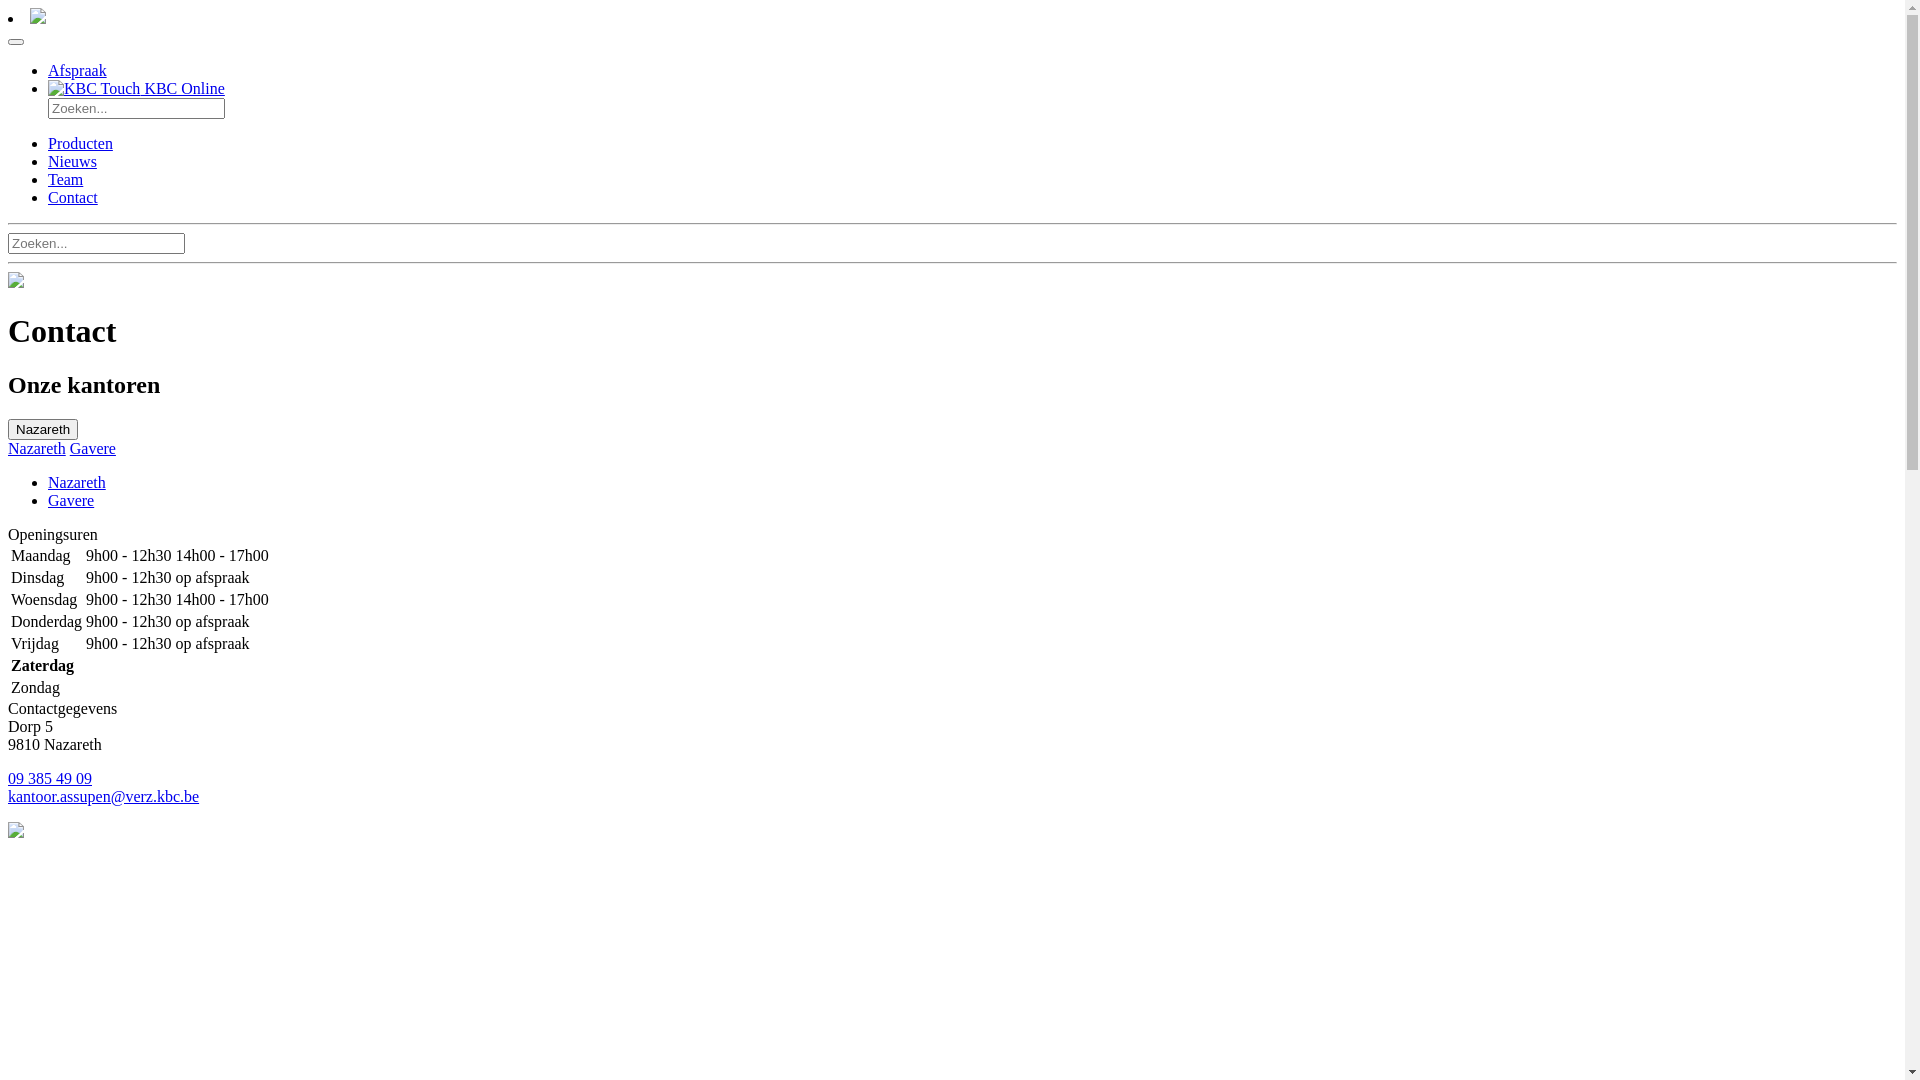 Image resolution: width=1920 pixels, height=1080 pixels. Describe the element at coordinates (66, 180) in the screenshot. I see `Team` at that location.